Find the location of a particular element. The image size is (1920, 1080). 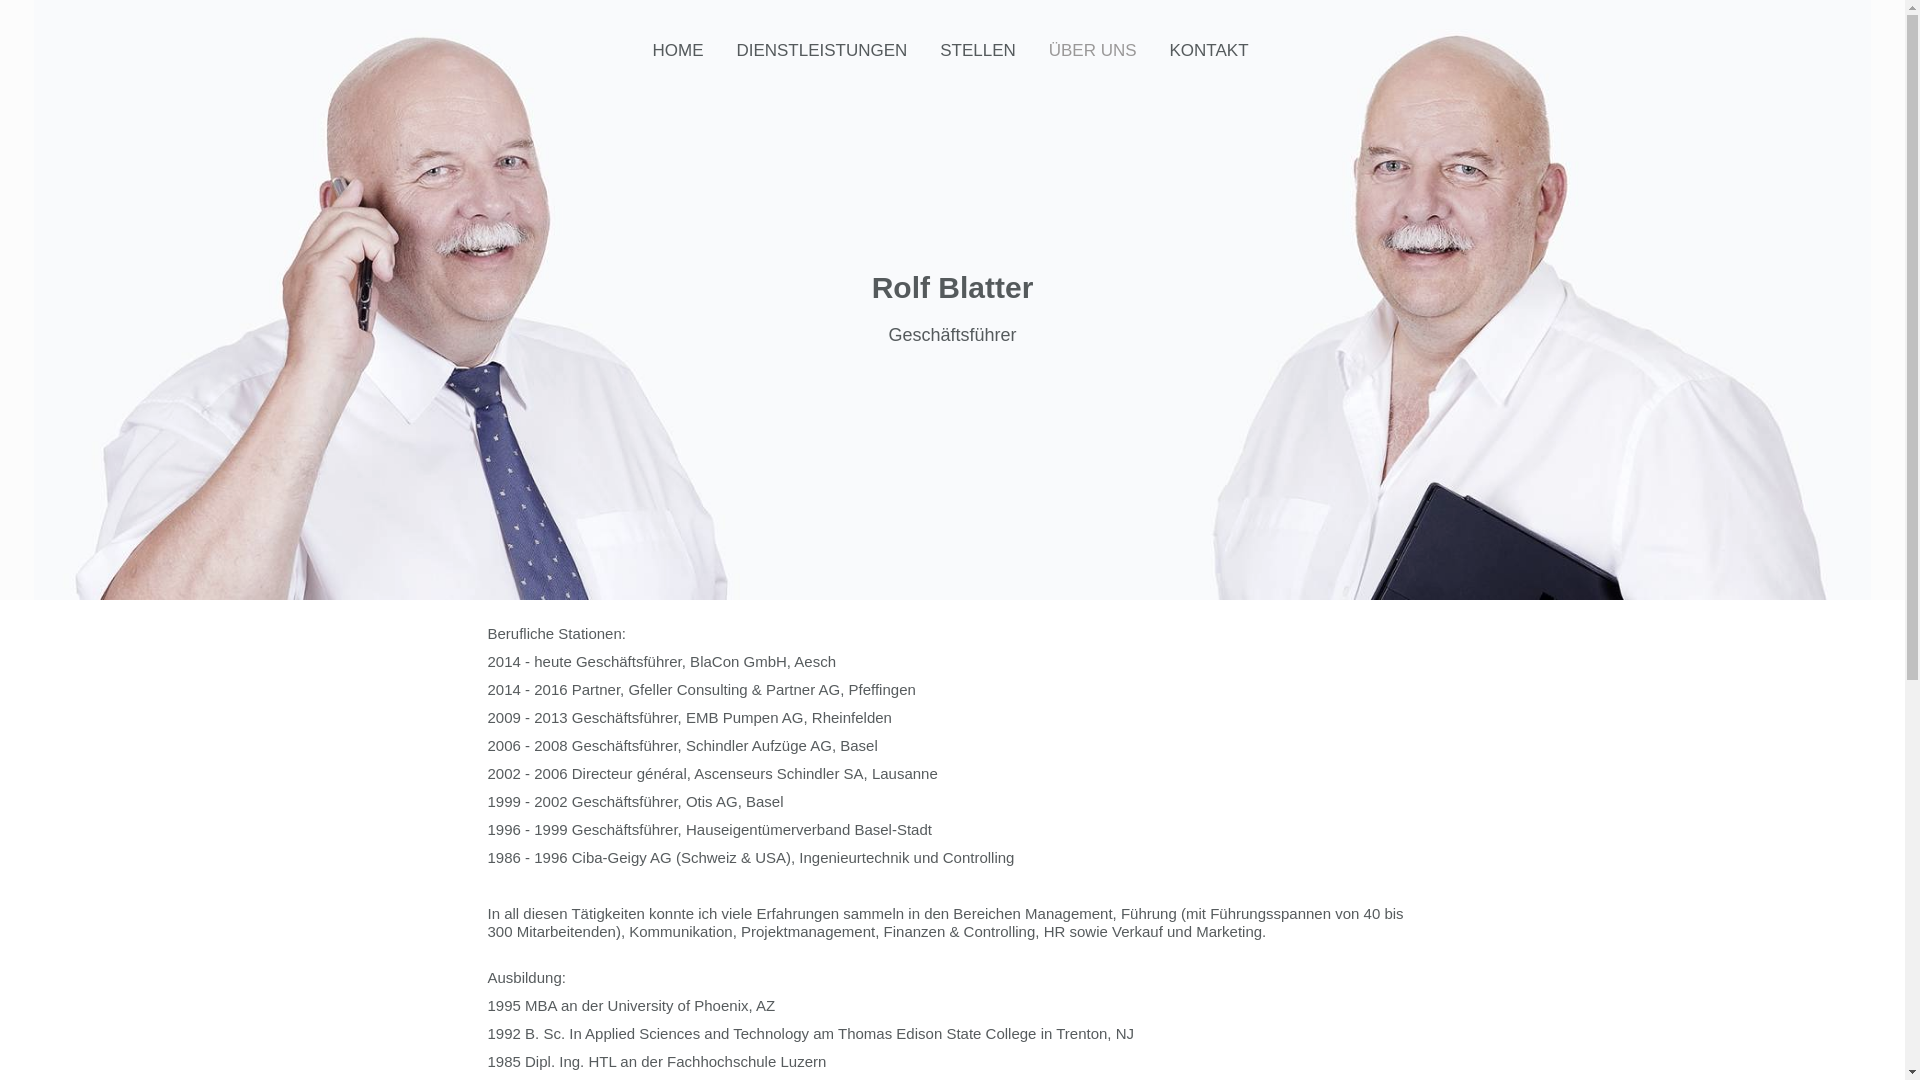

DIENSTLEISTUNGEN is located at coordinates (822, 52).